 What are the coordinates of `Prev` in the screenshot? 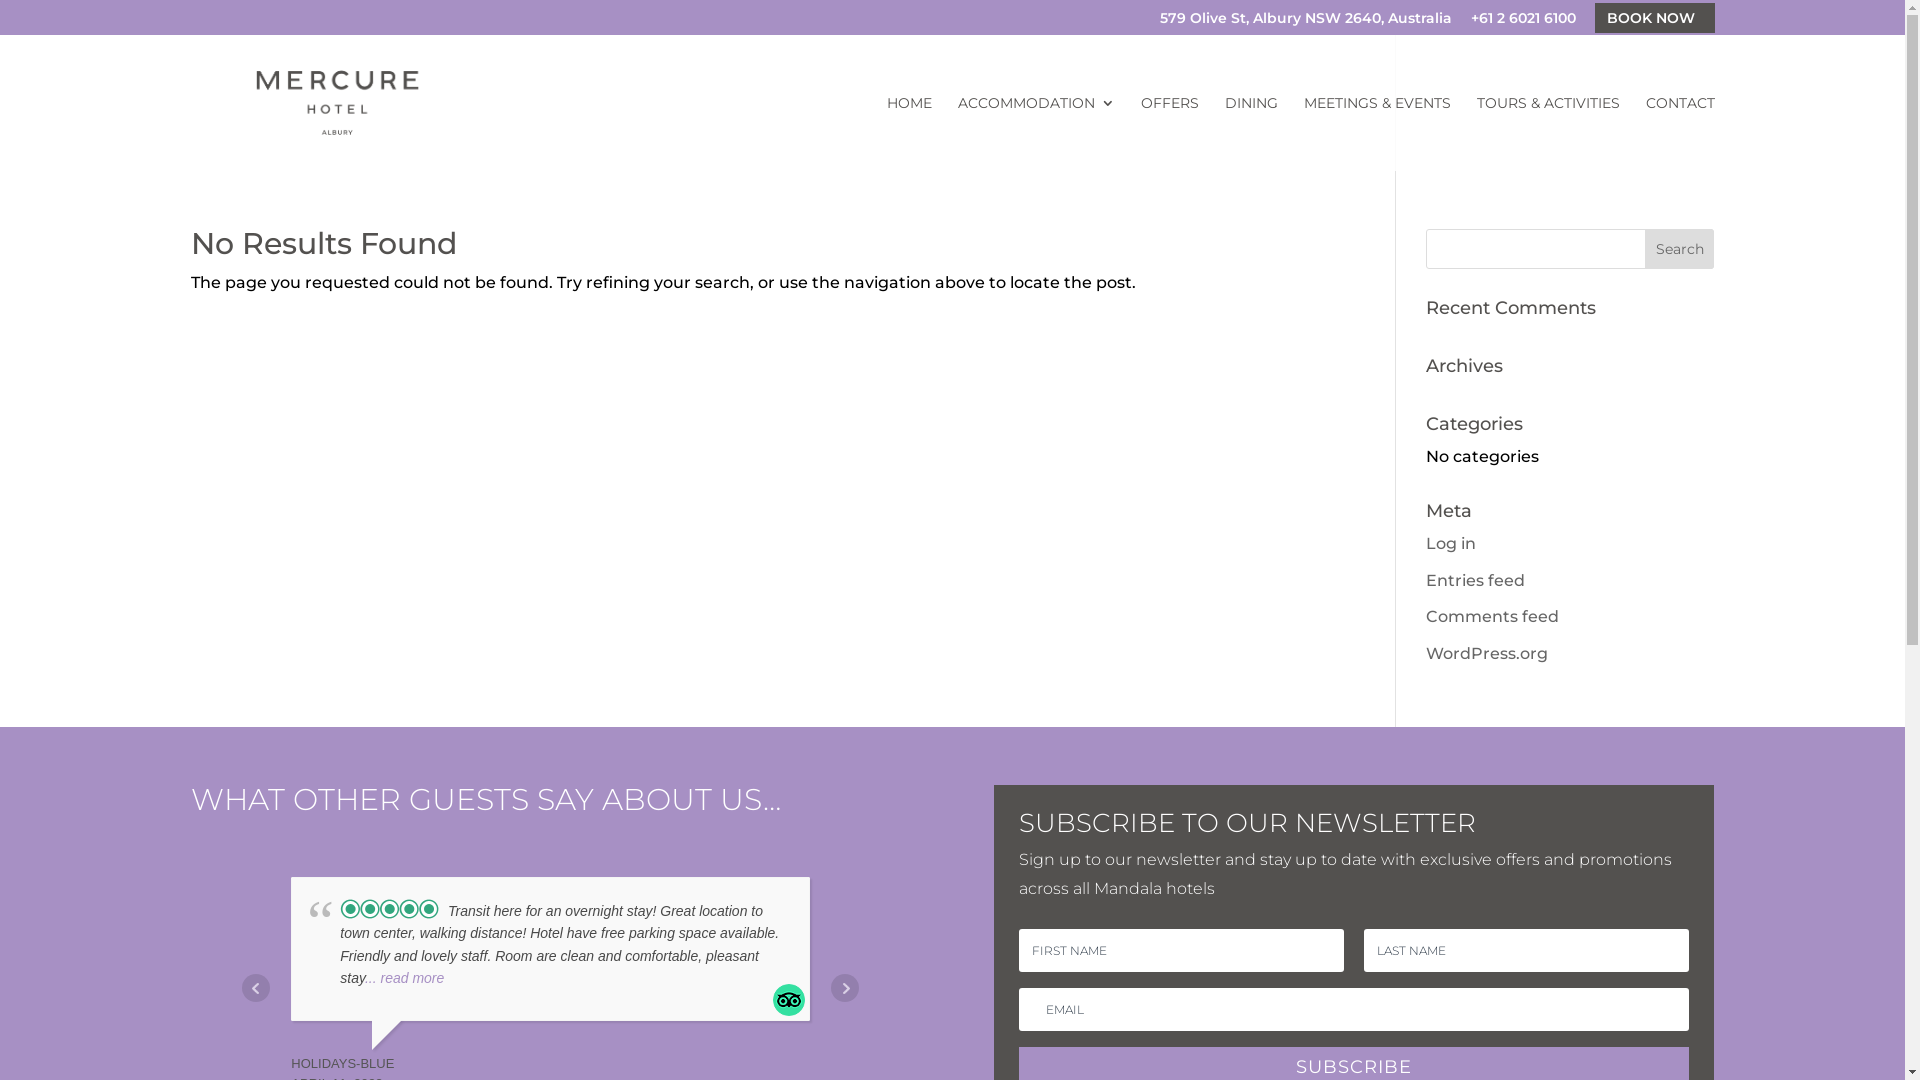 It's located at (256, 988).